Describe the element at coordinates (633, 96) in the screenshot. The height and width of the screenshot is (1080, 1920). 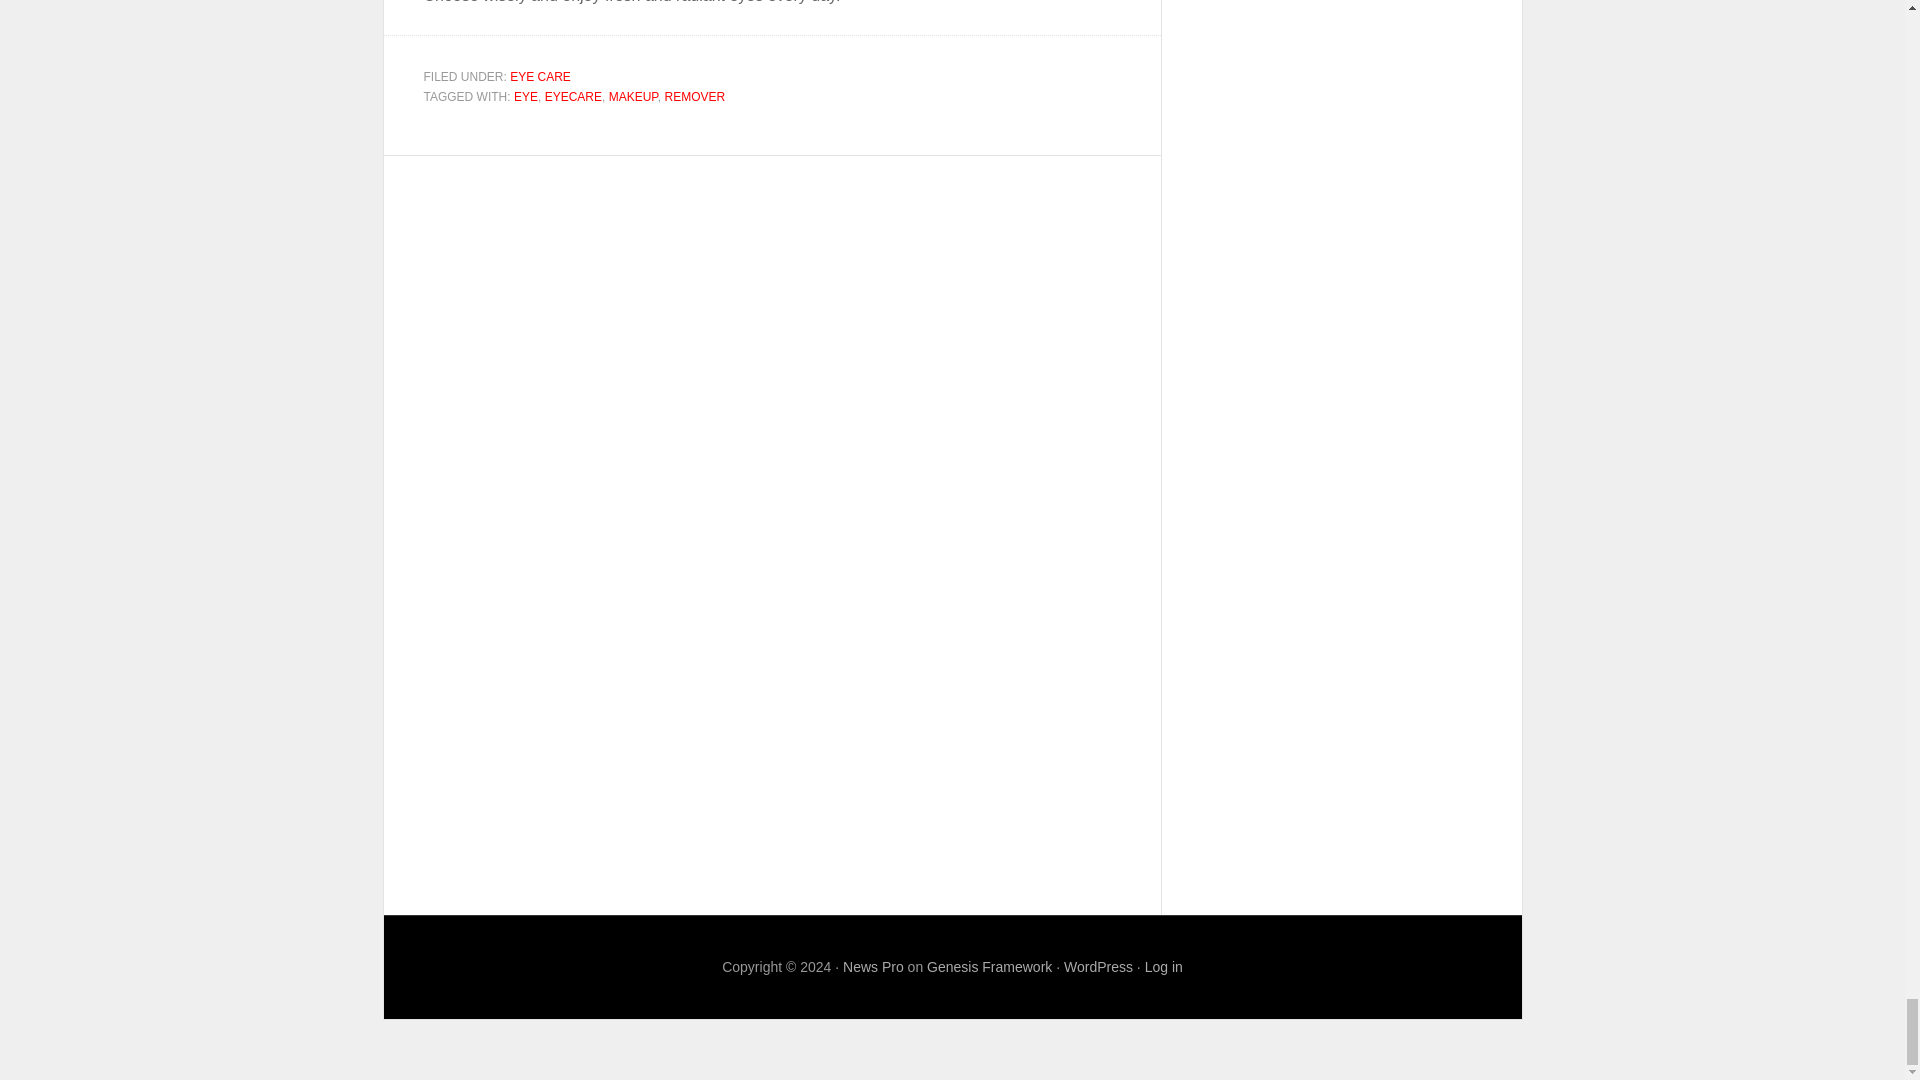
I see `MAKEUP` at that location.